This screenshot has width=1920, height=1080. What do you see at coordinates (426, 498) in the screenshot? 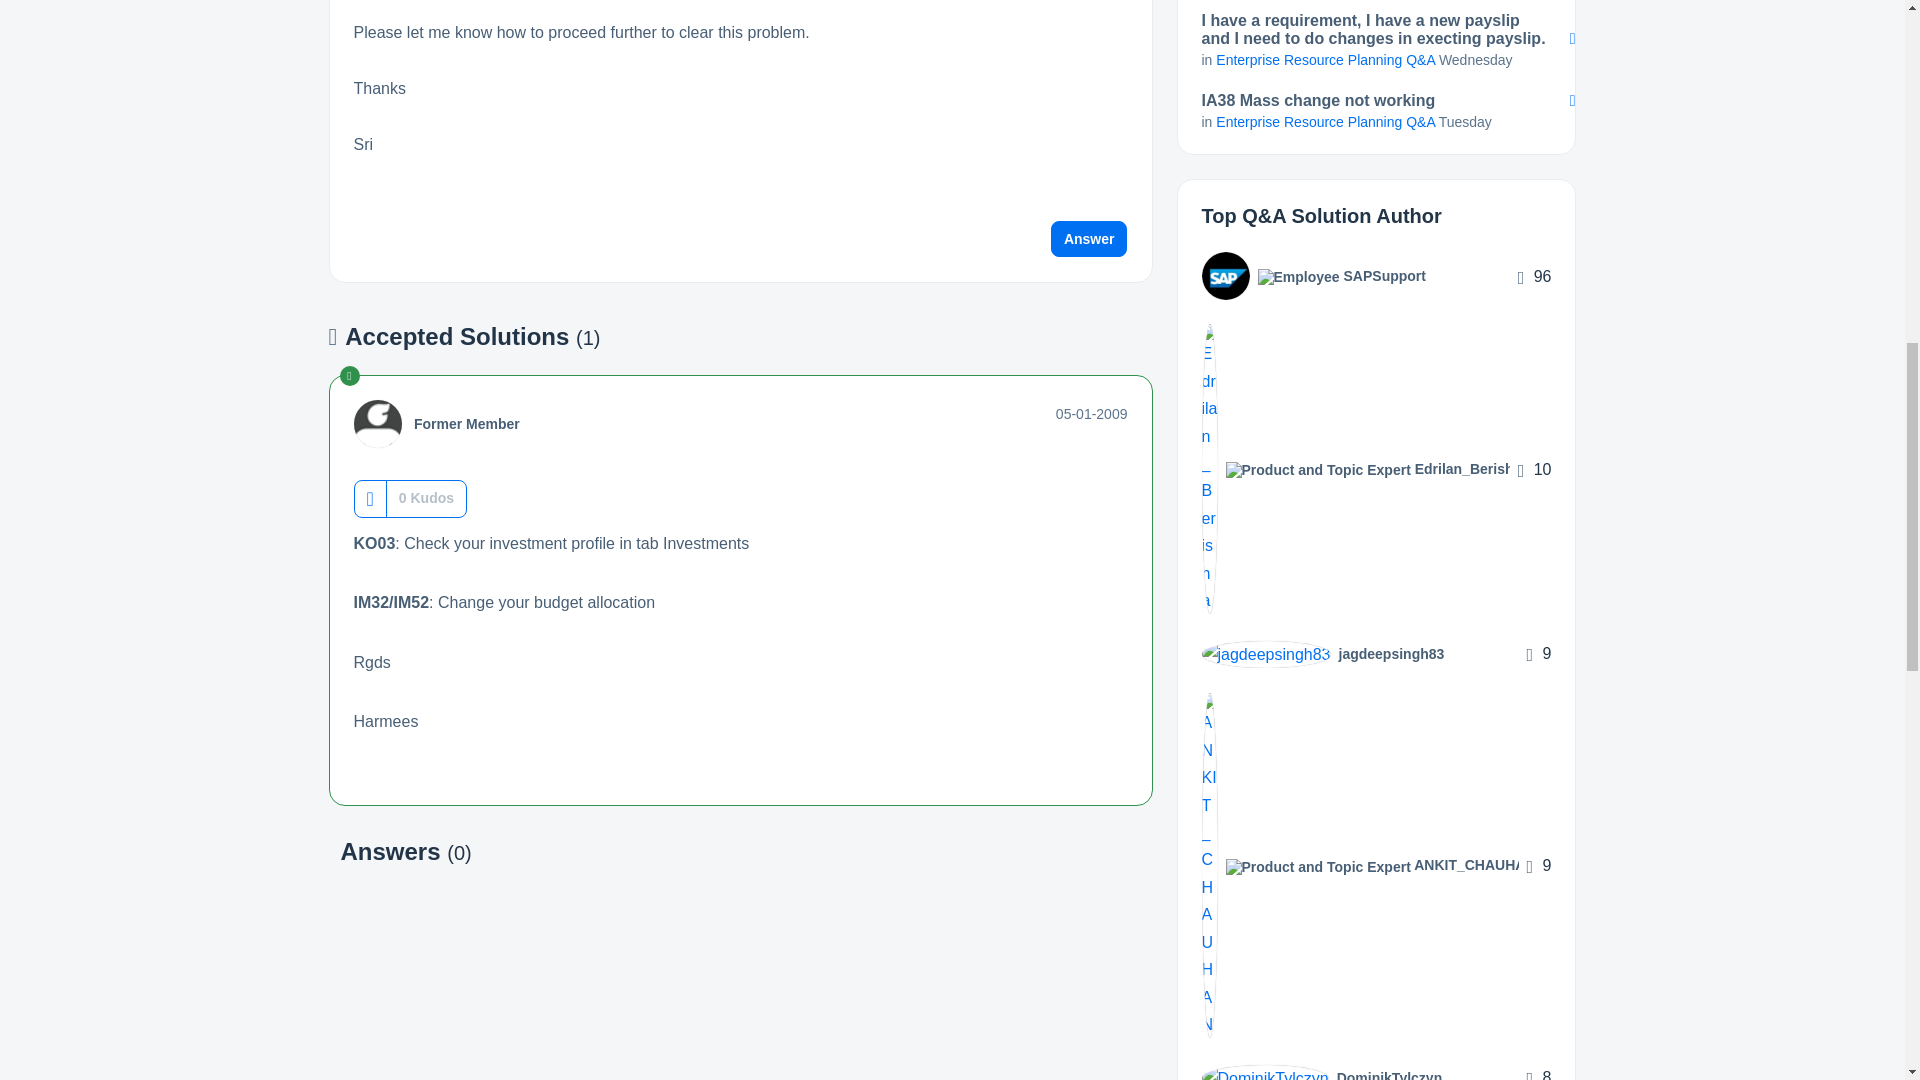
I see `The total number of kudos this post has received.` at bounding box center [426, 498].